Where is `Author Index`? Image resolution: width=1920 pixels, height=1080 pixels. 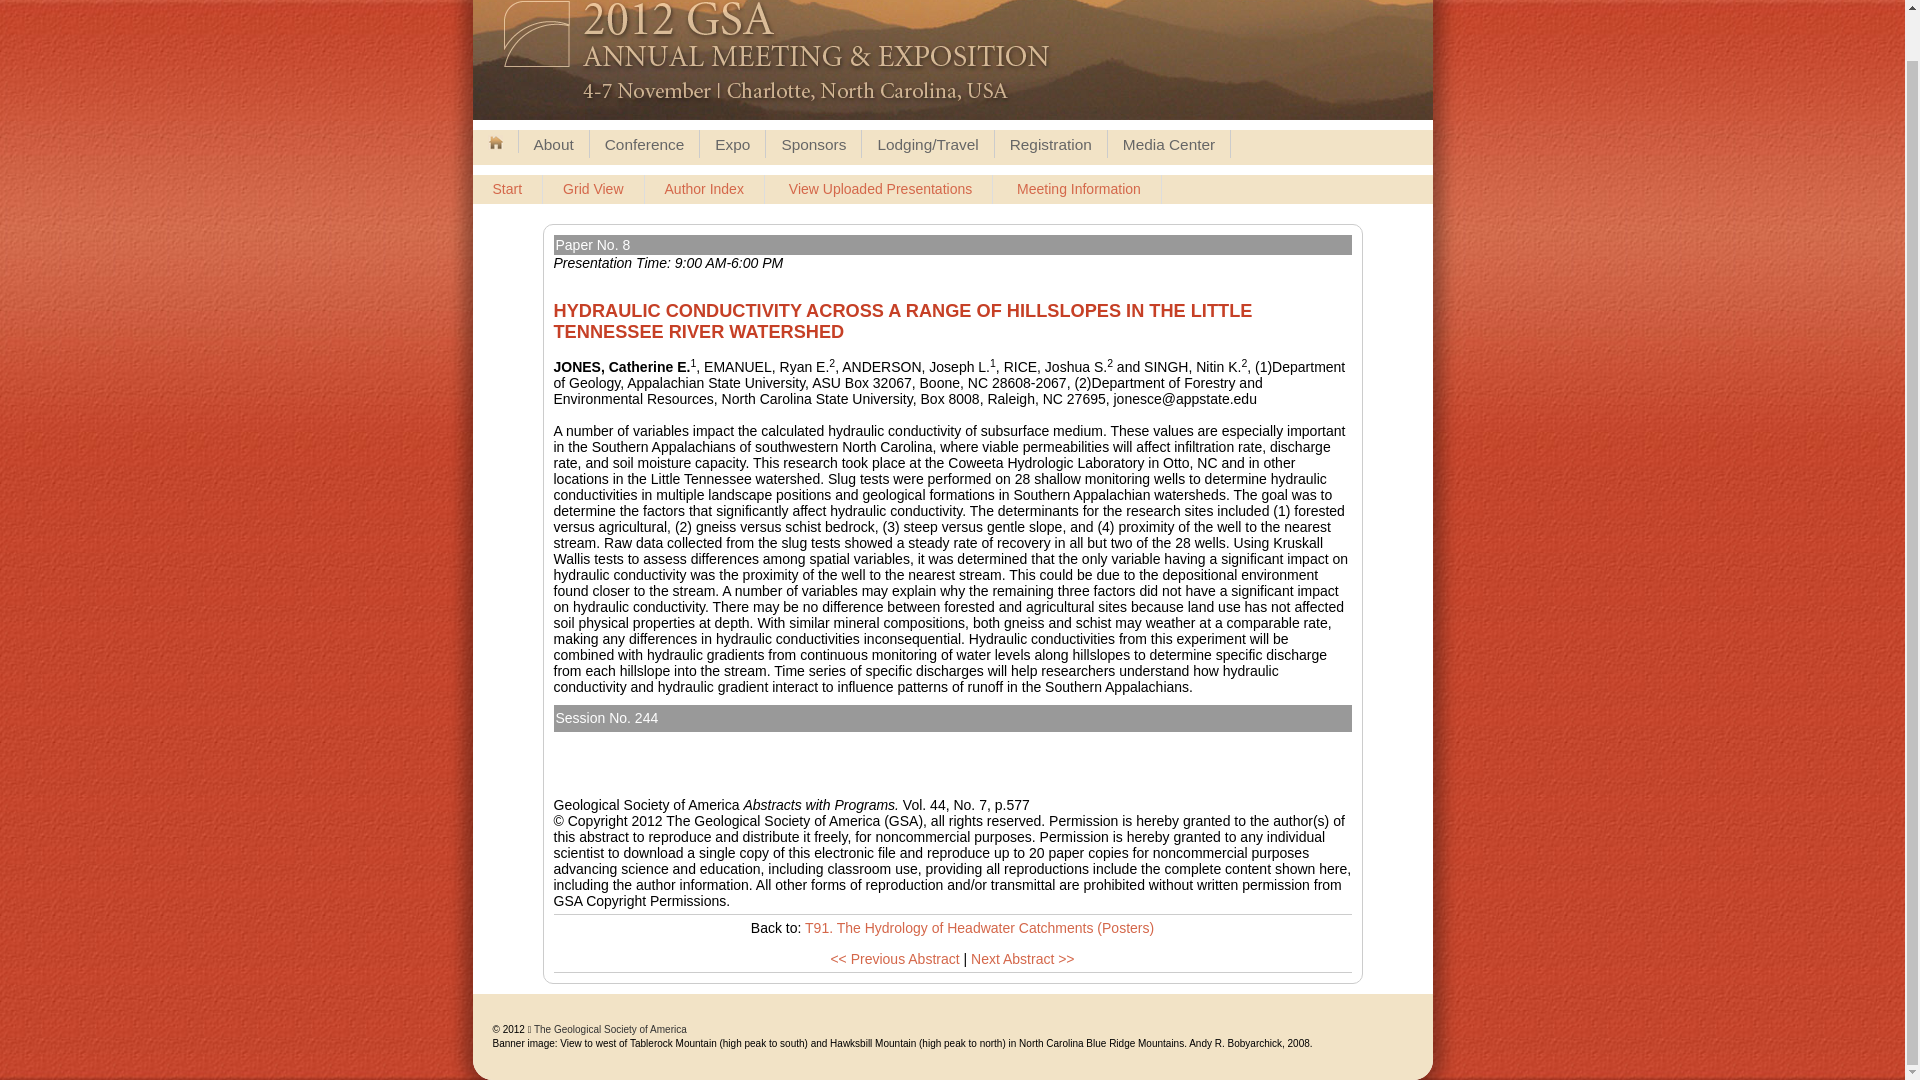
Author Index is located at coordinates (704, 190).